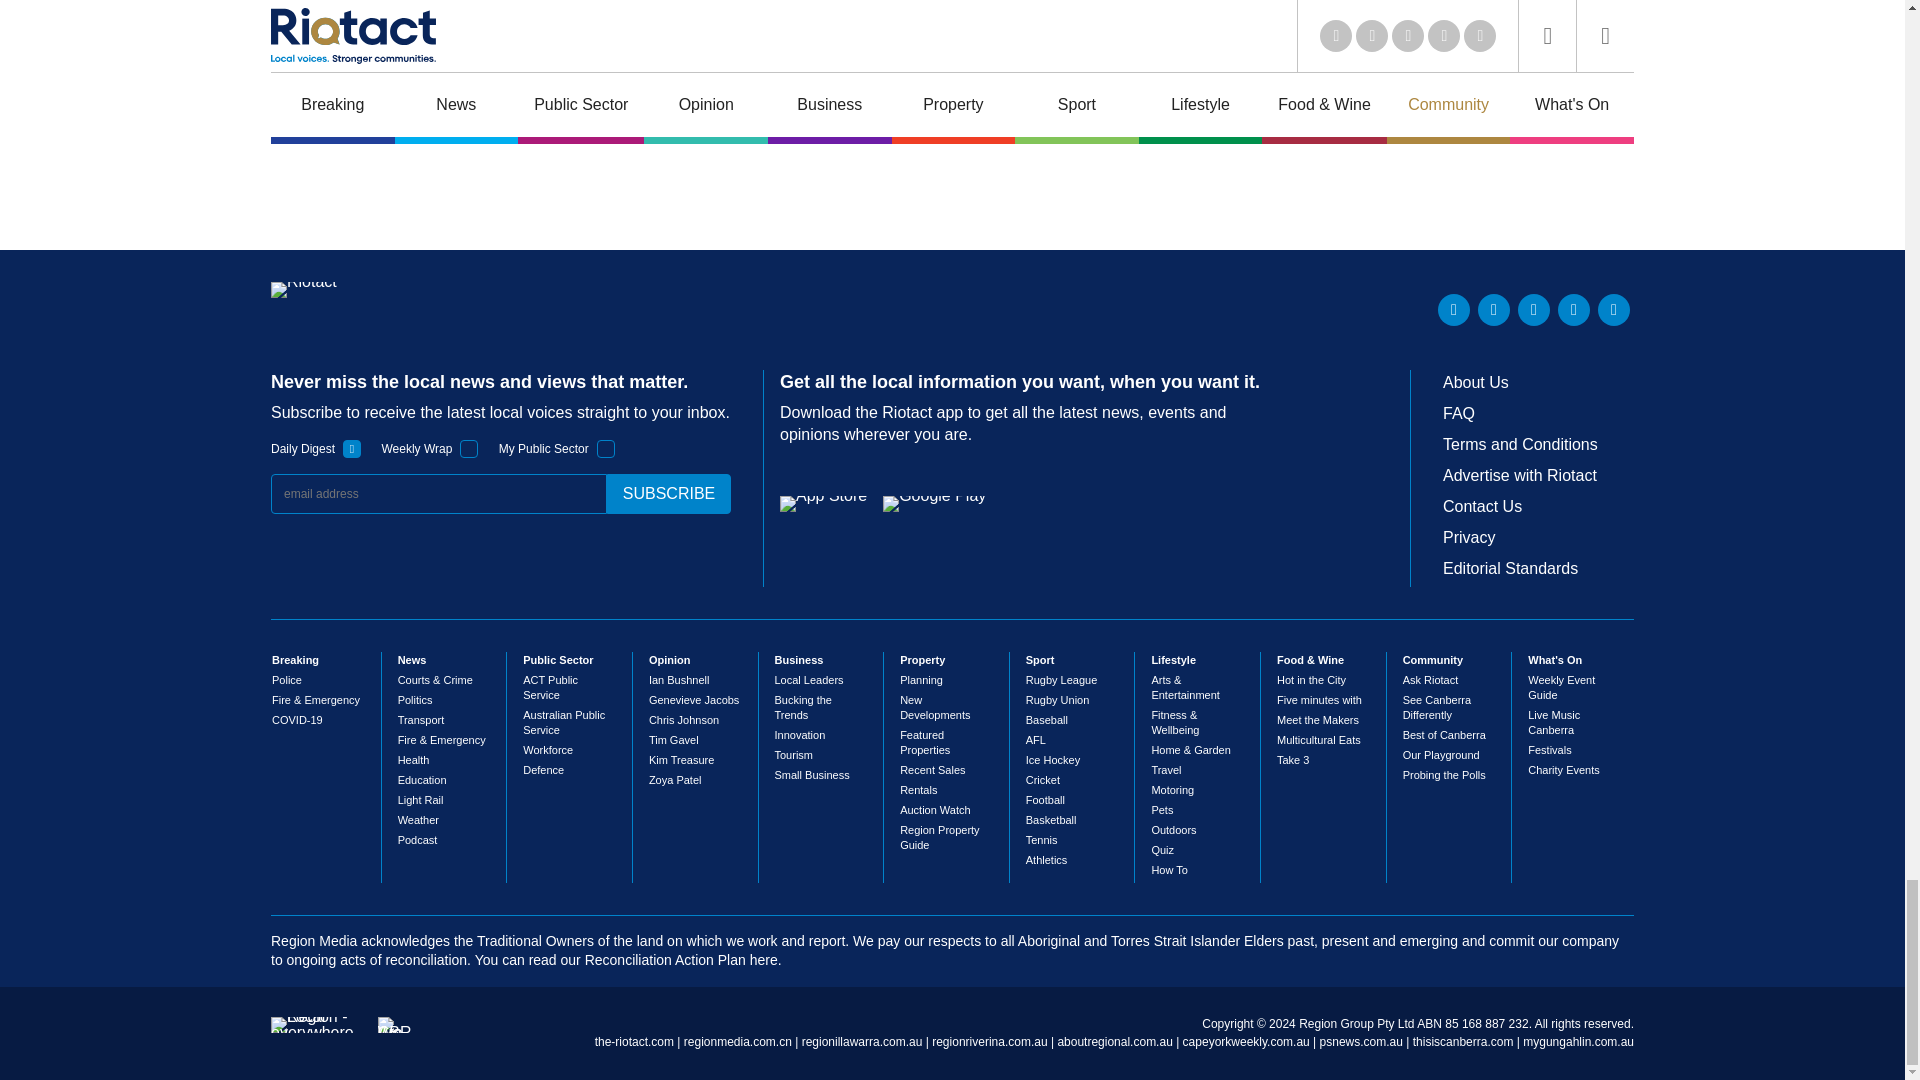  Describe the element at coordinates (352, 448) in the screenshot. I see `1` at that location.